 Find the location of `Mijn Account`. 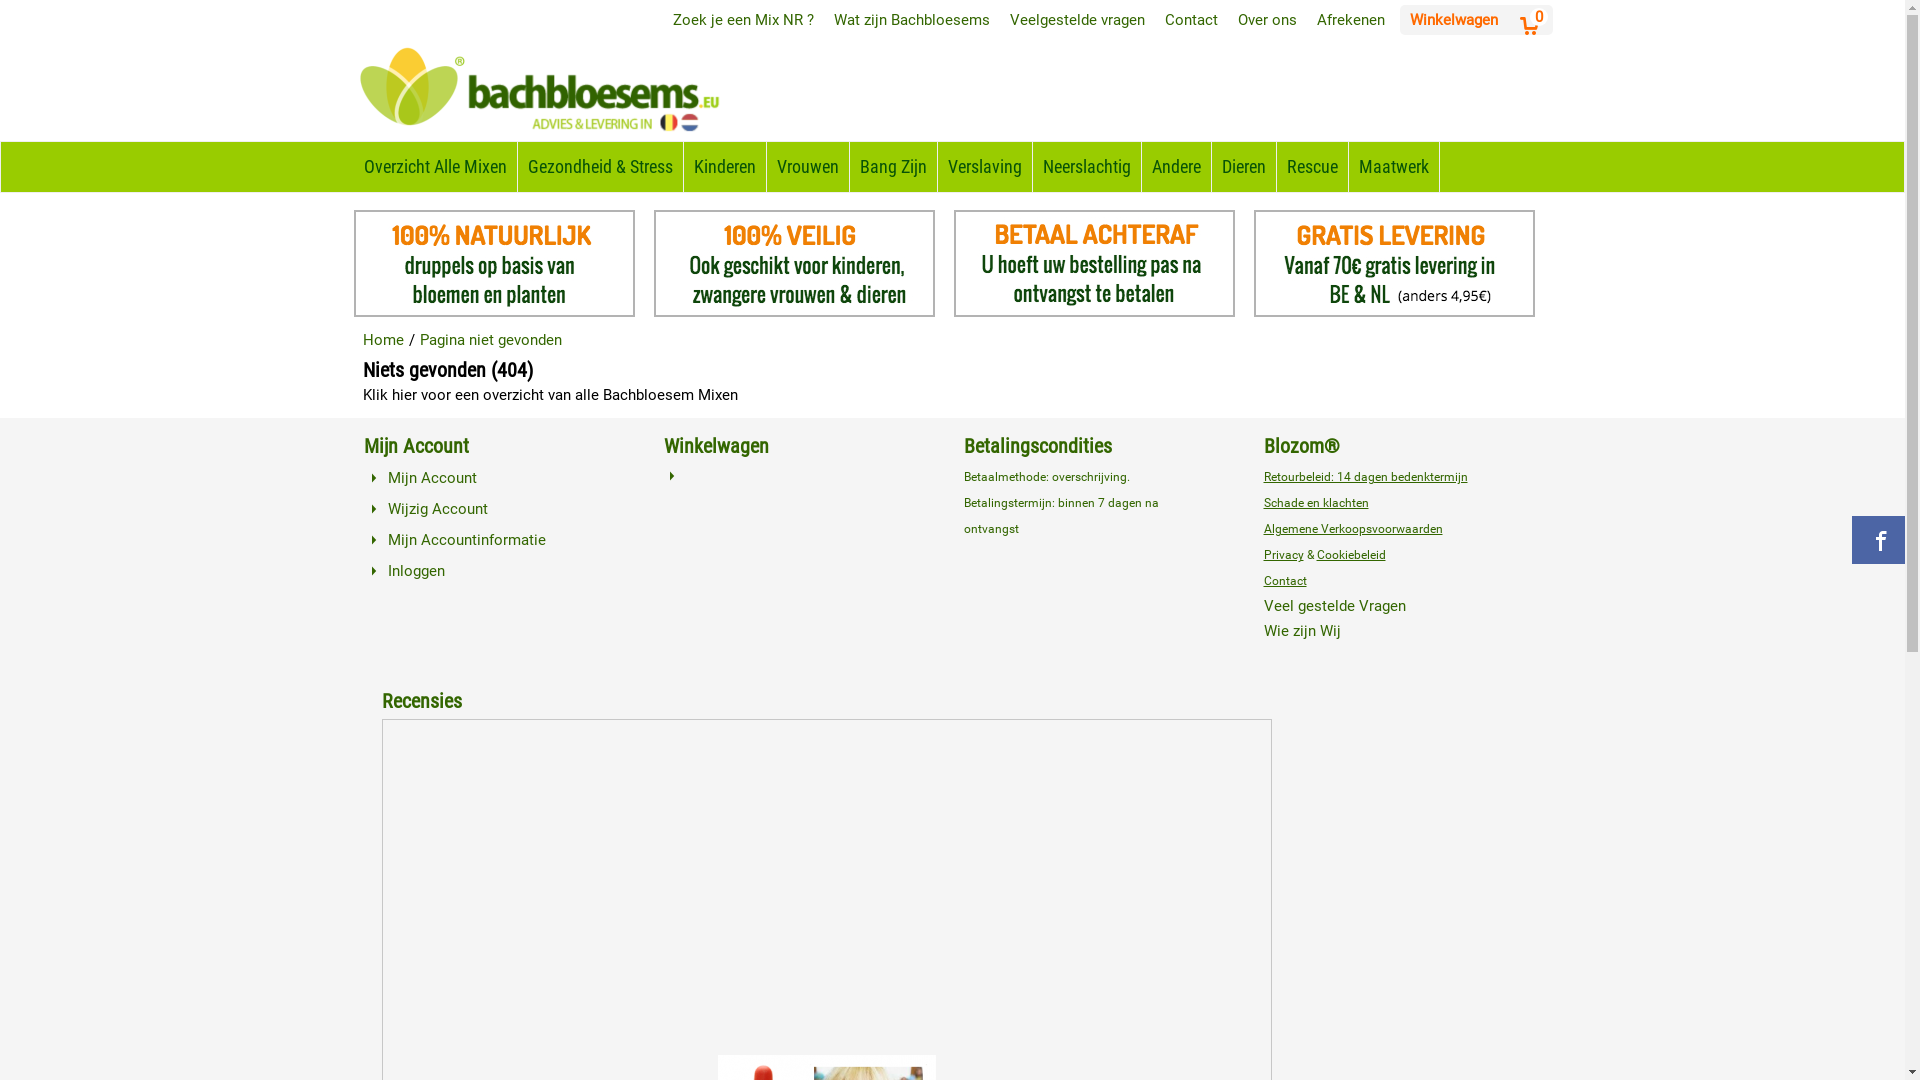

Mijn Account is located at coordinates (432, 478).